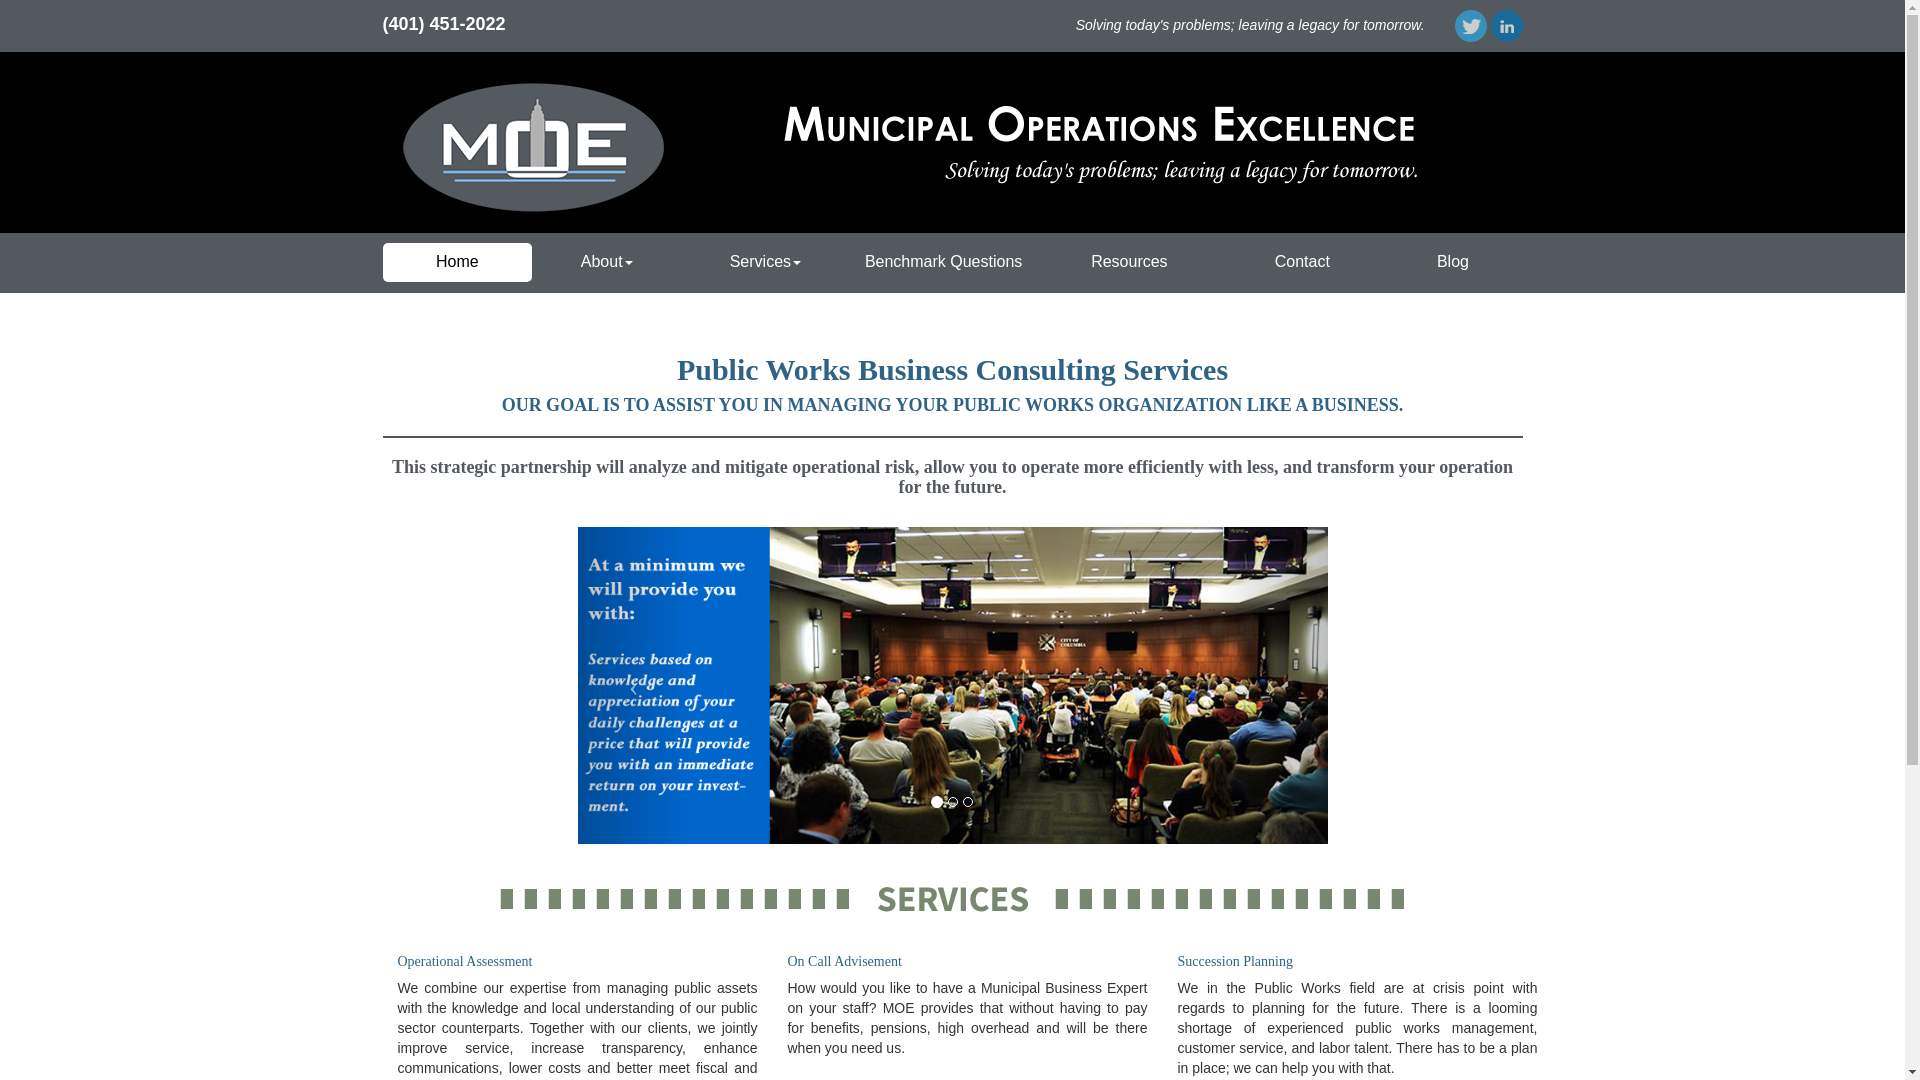 This screenshot has width=1920, height=1080. What do you see at coordinates (764, 262) in the screenshot?
I see `Services` at bounding box center [764, 262].